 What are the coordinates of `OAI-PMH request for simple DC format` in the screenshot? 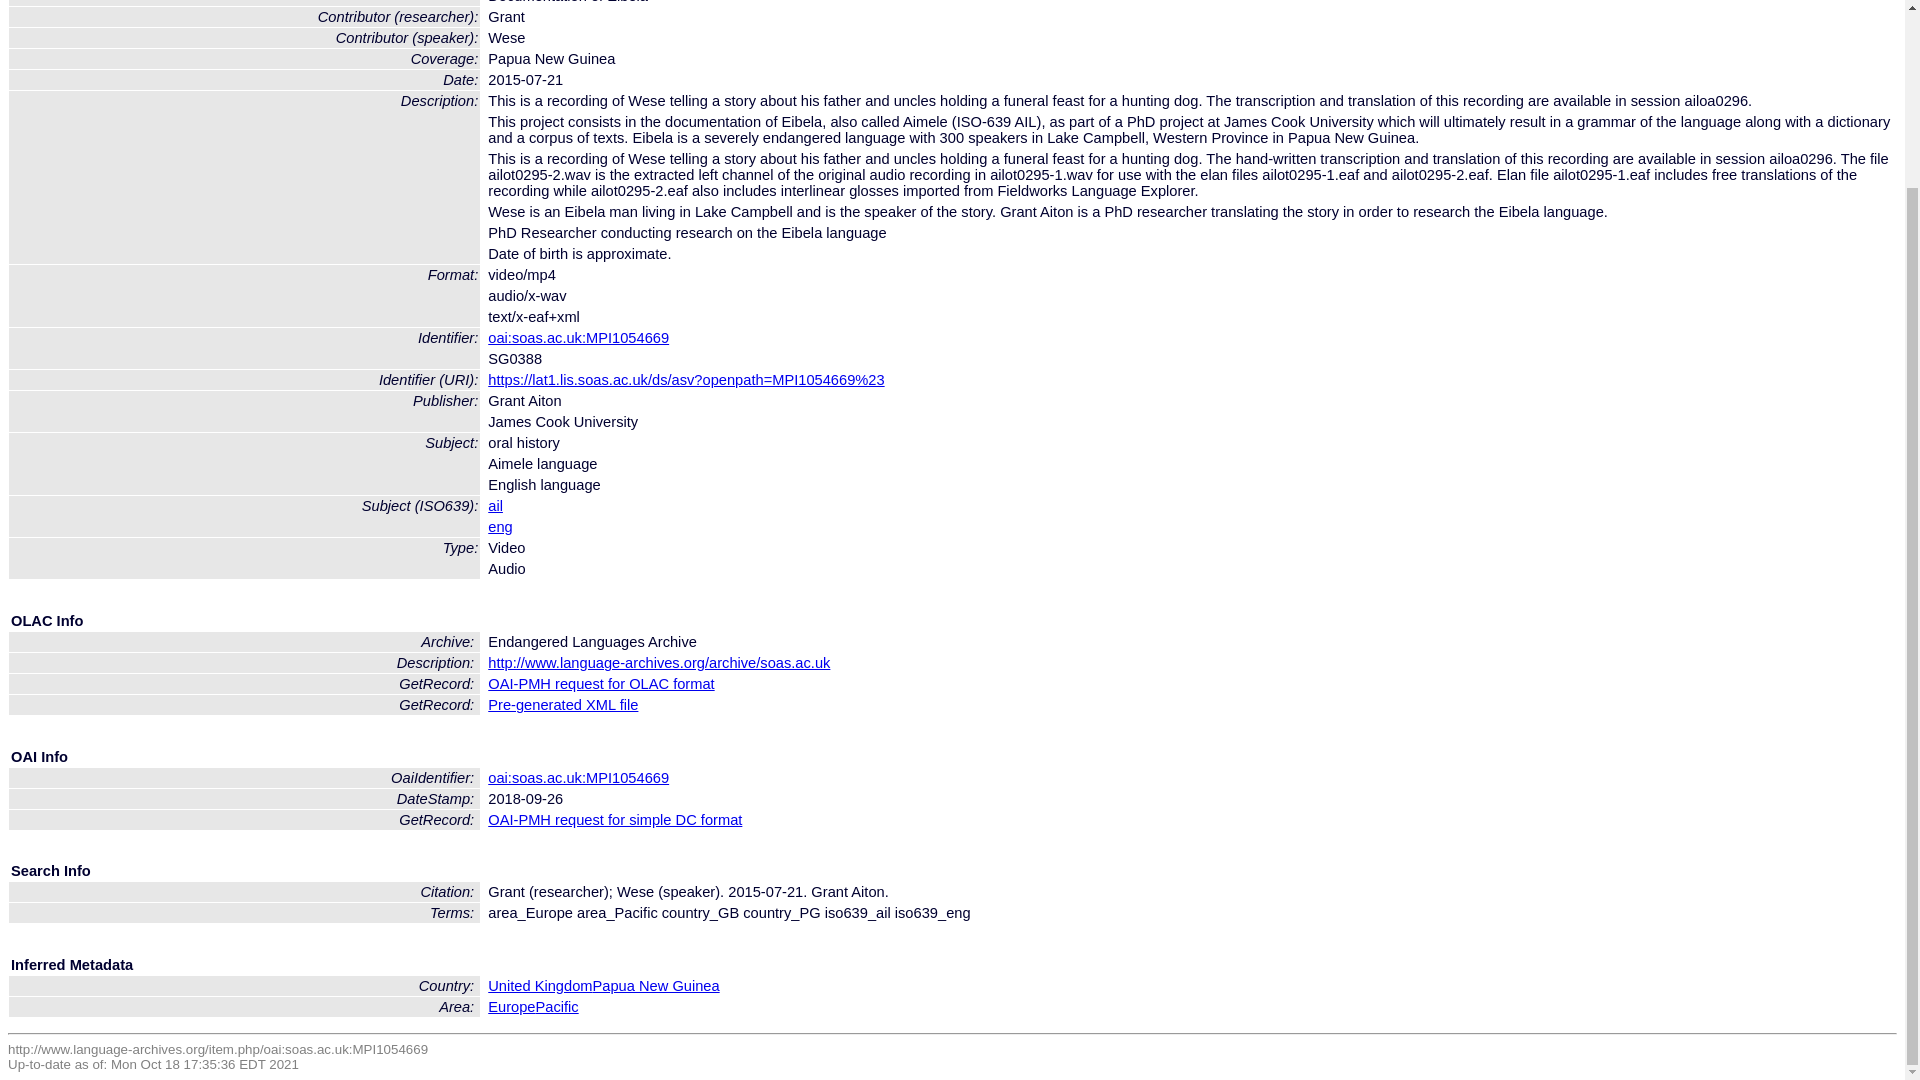 It's located at (614, 820).